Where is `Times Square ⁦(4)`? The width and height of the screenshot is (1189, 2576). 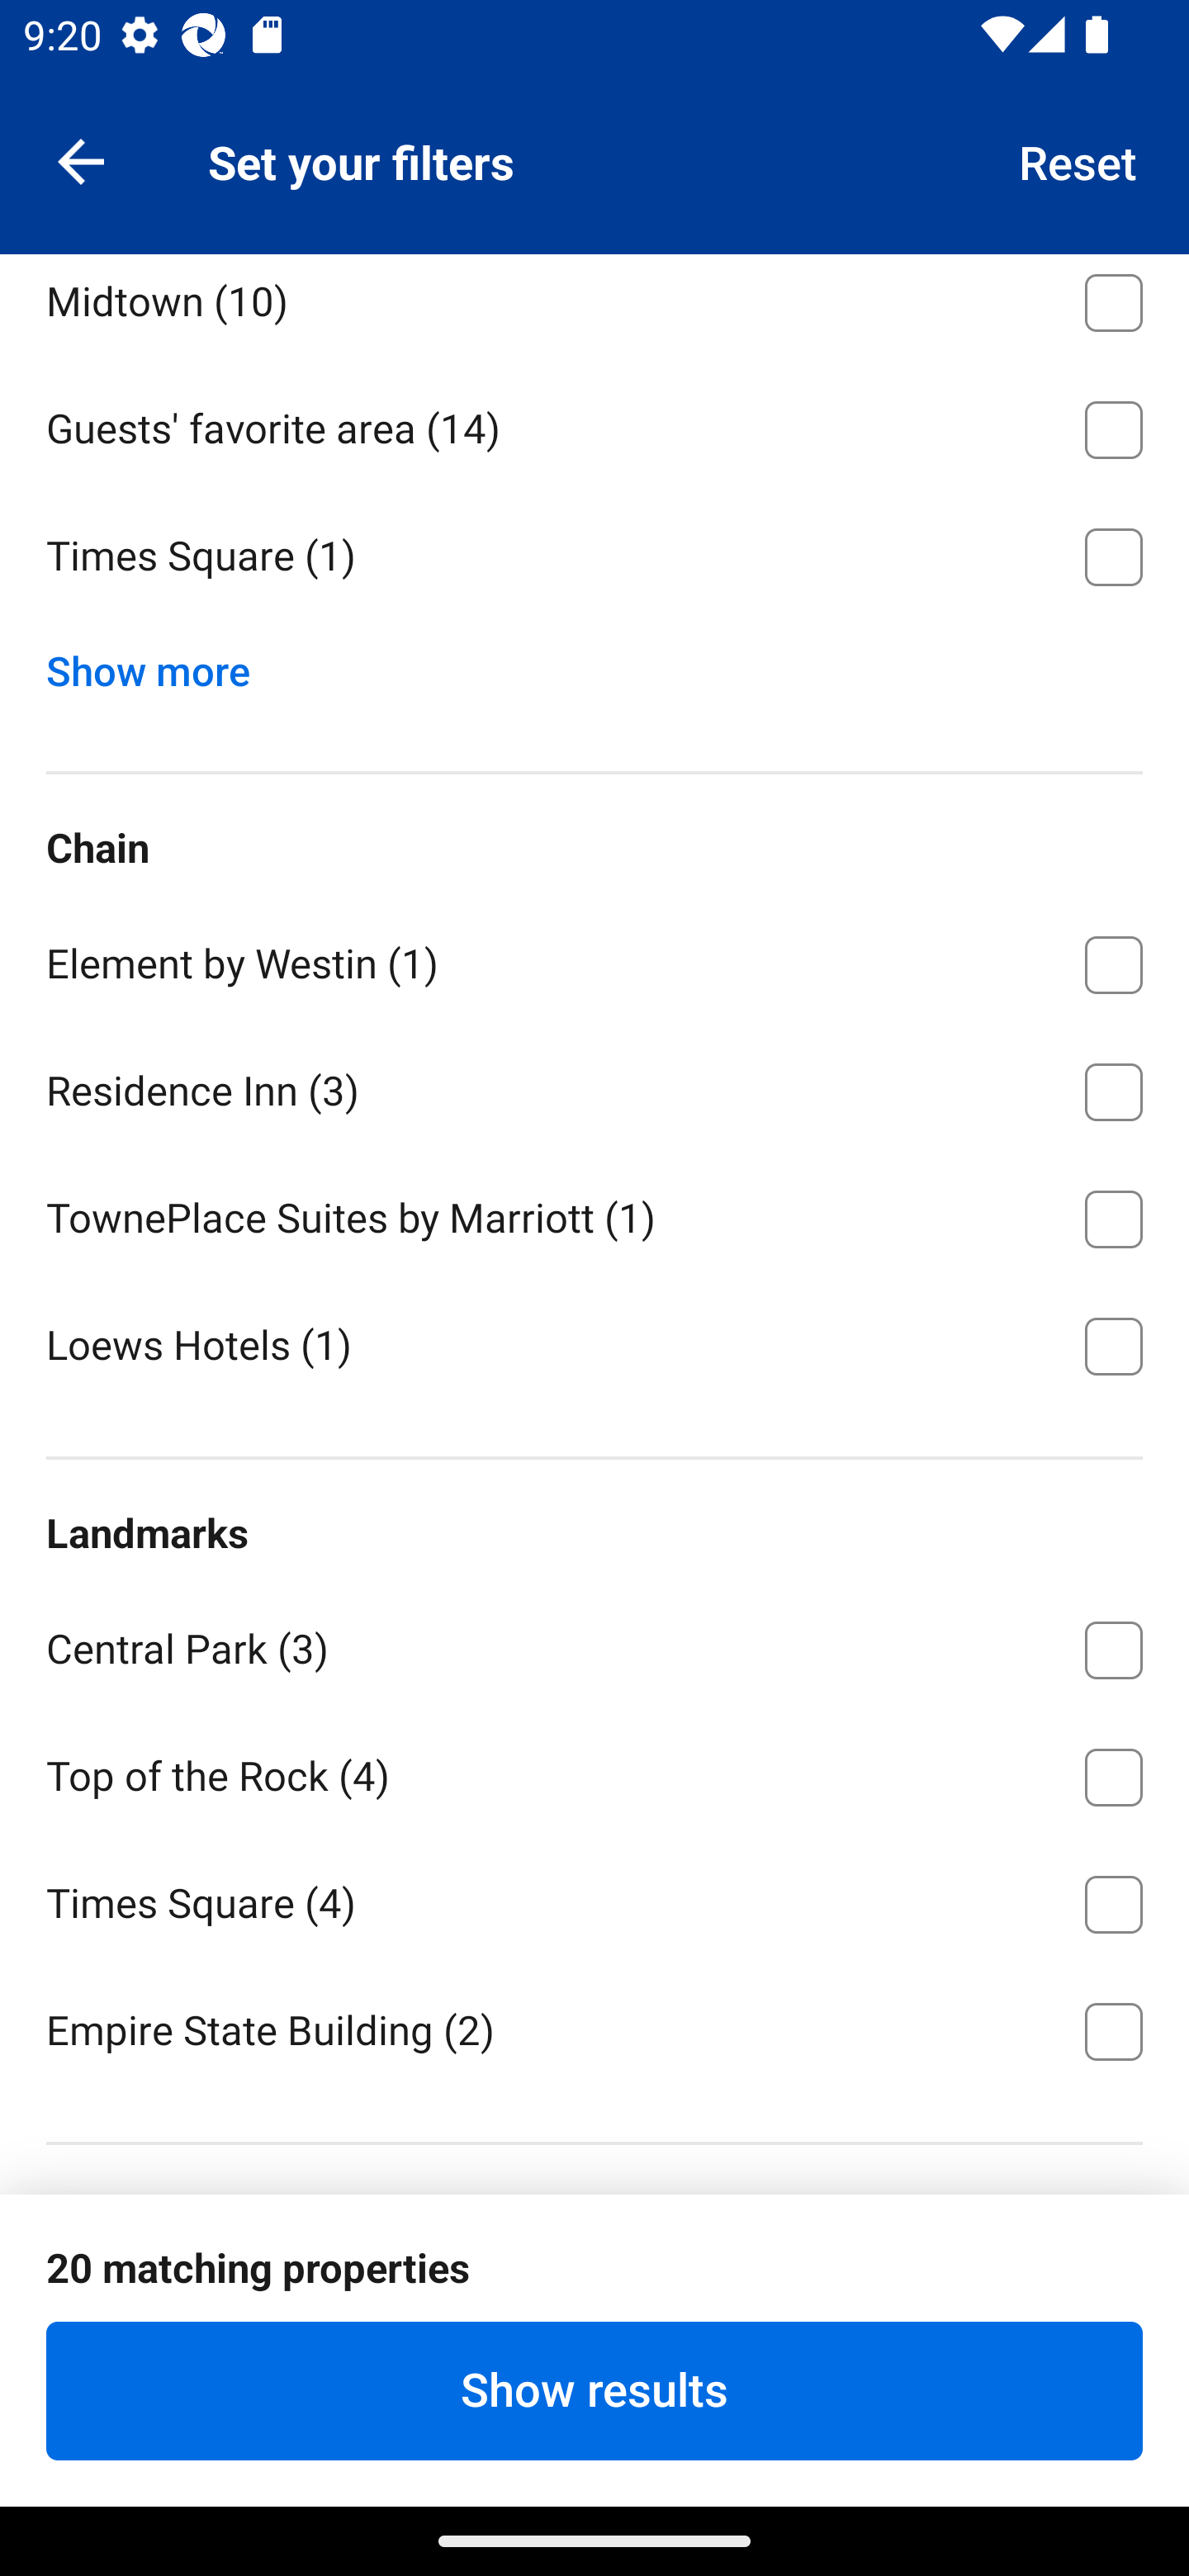
Times Square ⁦(4) is located at coordinates (594, 1898).